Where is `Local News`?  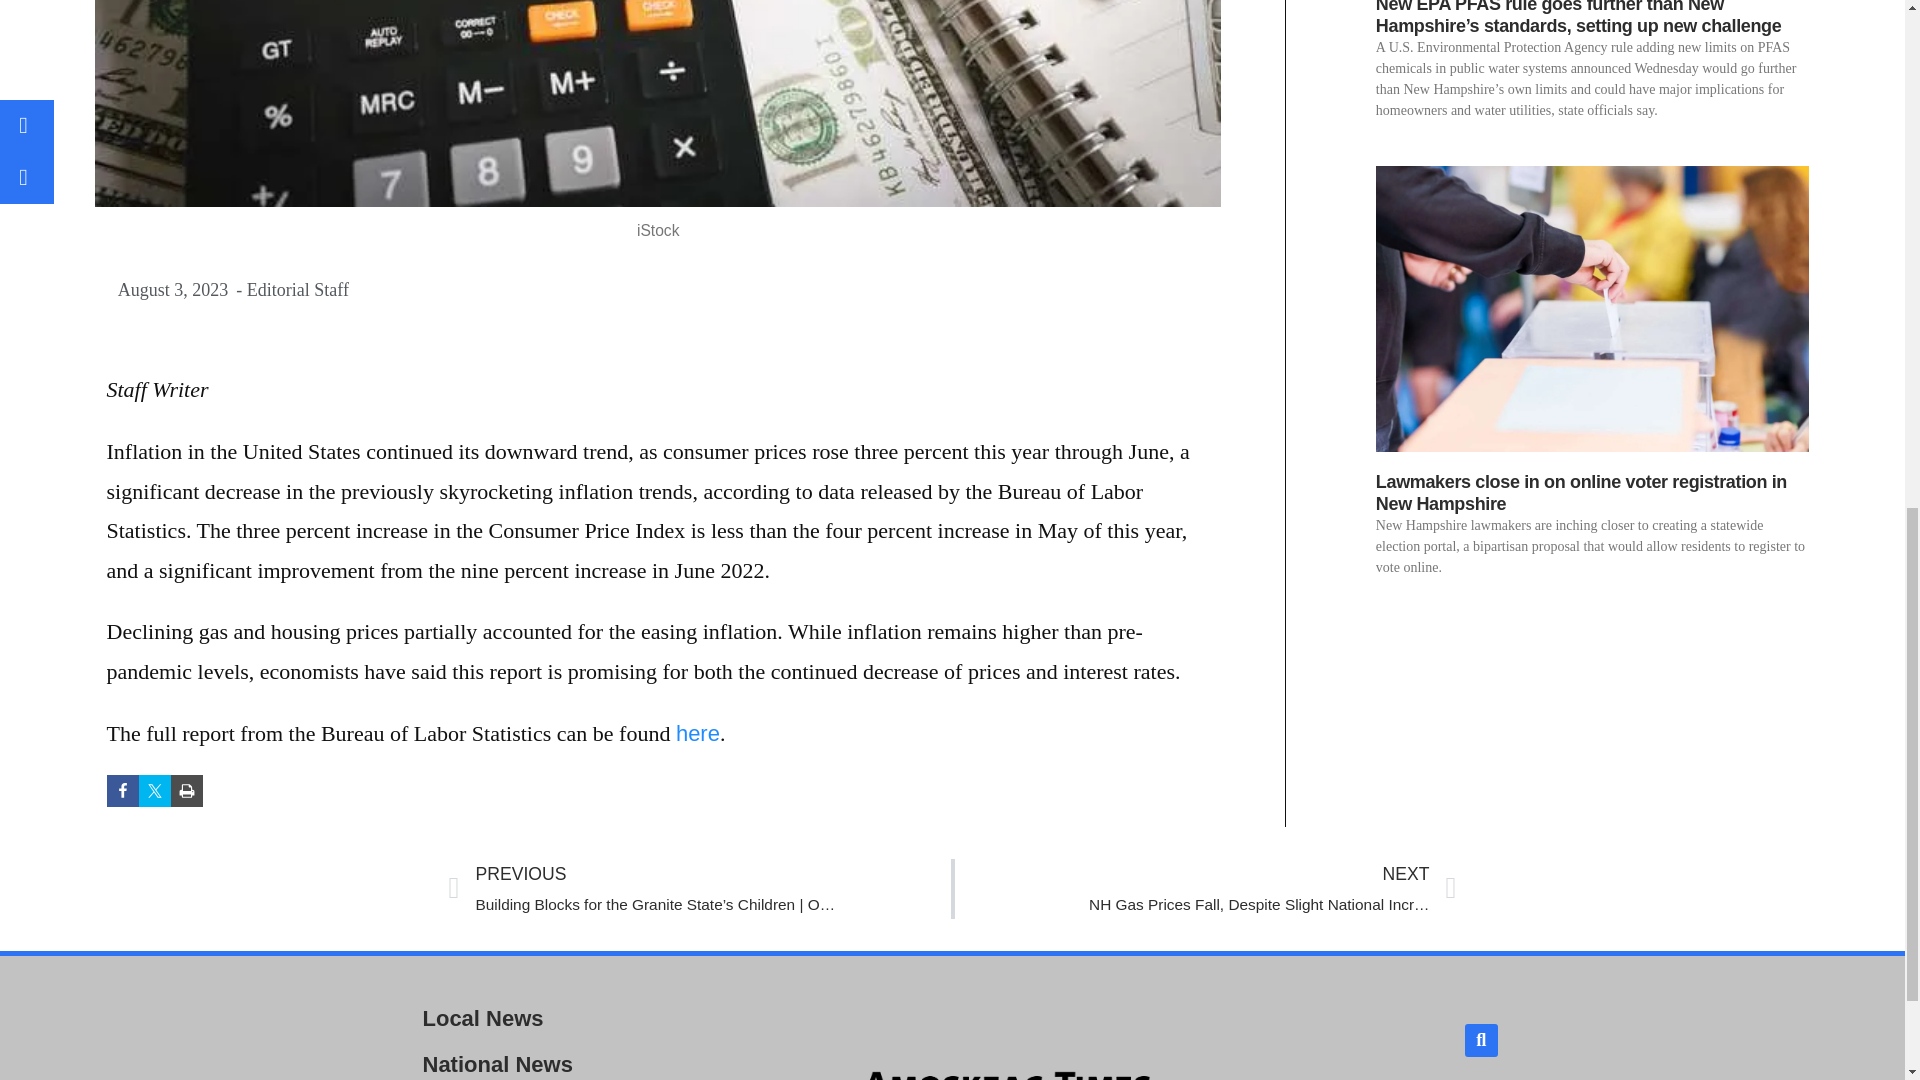 Local News is located at coordinates (186, 790).